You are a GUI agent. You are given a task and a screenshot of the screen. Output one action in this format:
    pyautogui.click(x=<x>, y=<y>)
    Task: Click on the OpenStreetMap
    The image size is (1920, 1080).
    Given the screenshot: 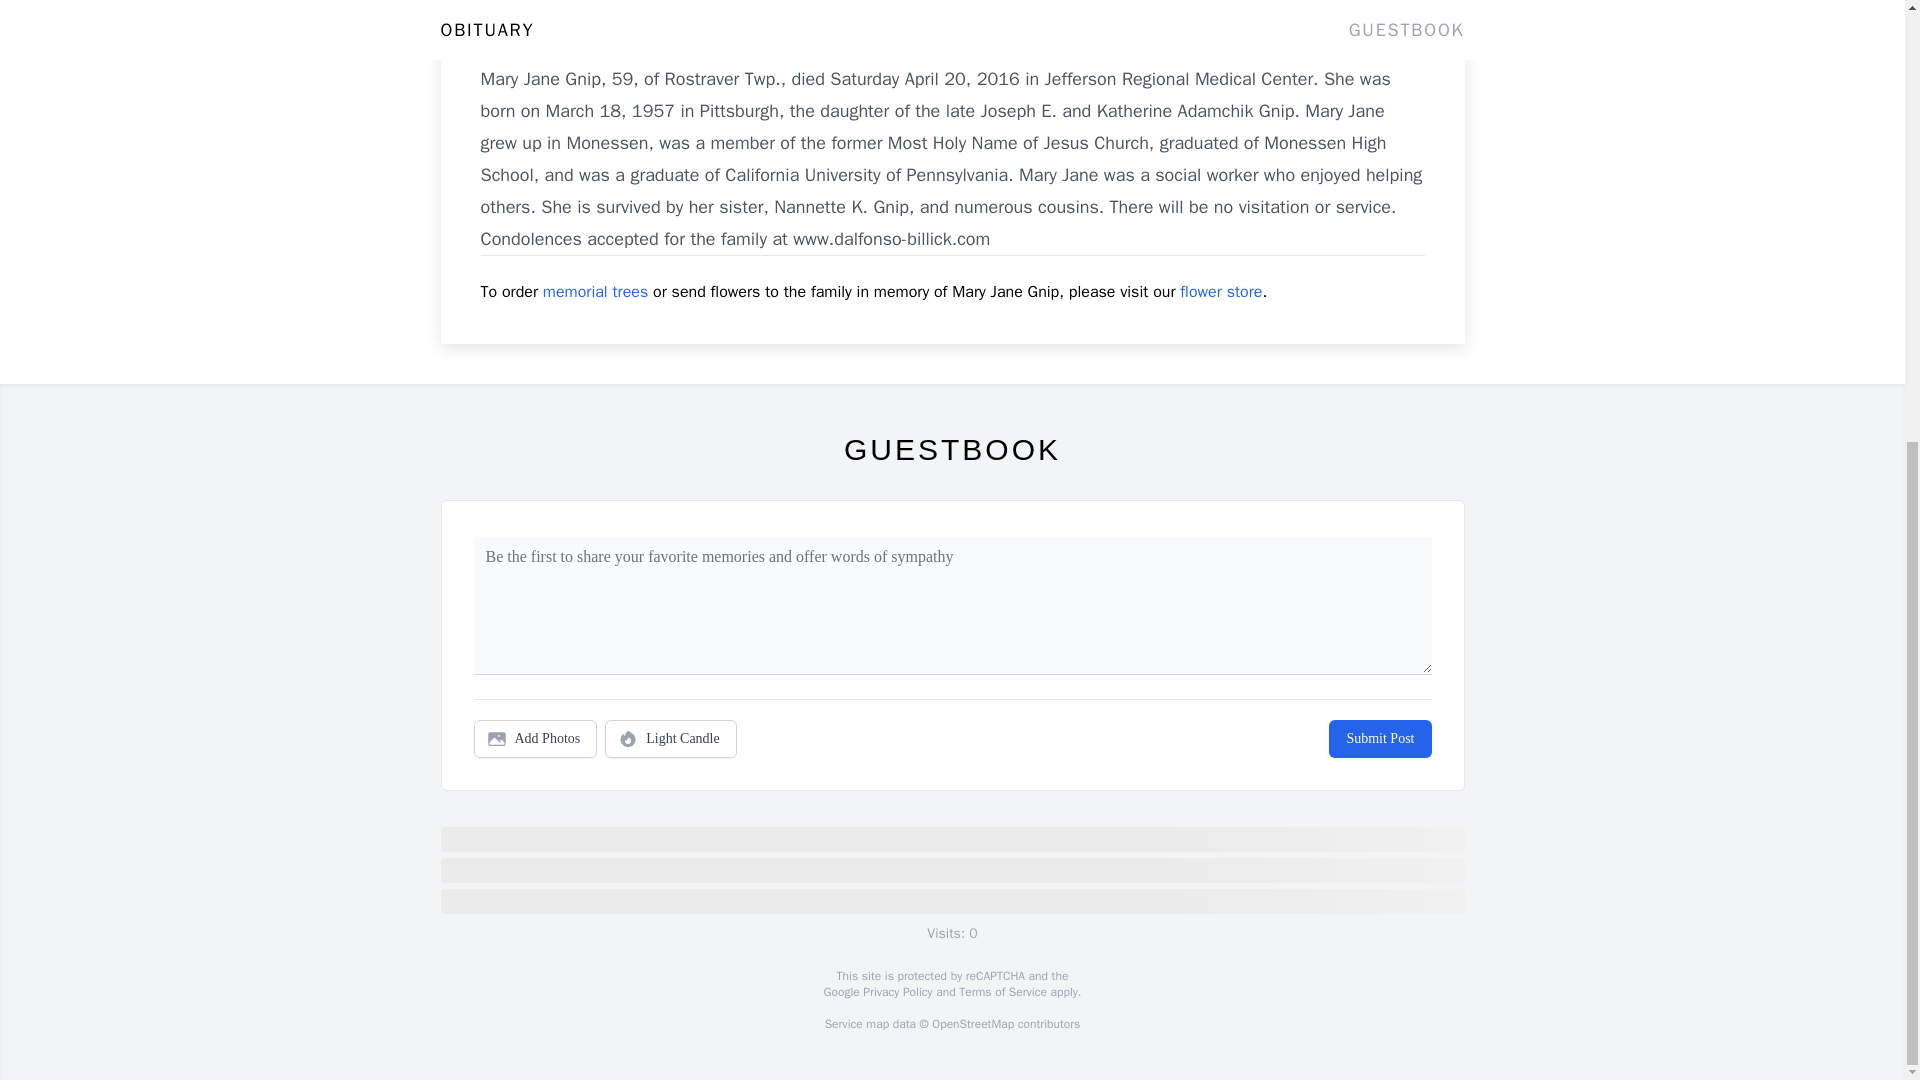 What is the action you would take?
    pyautogui.click(x=972, y=1024)
    